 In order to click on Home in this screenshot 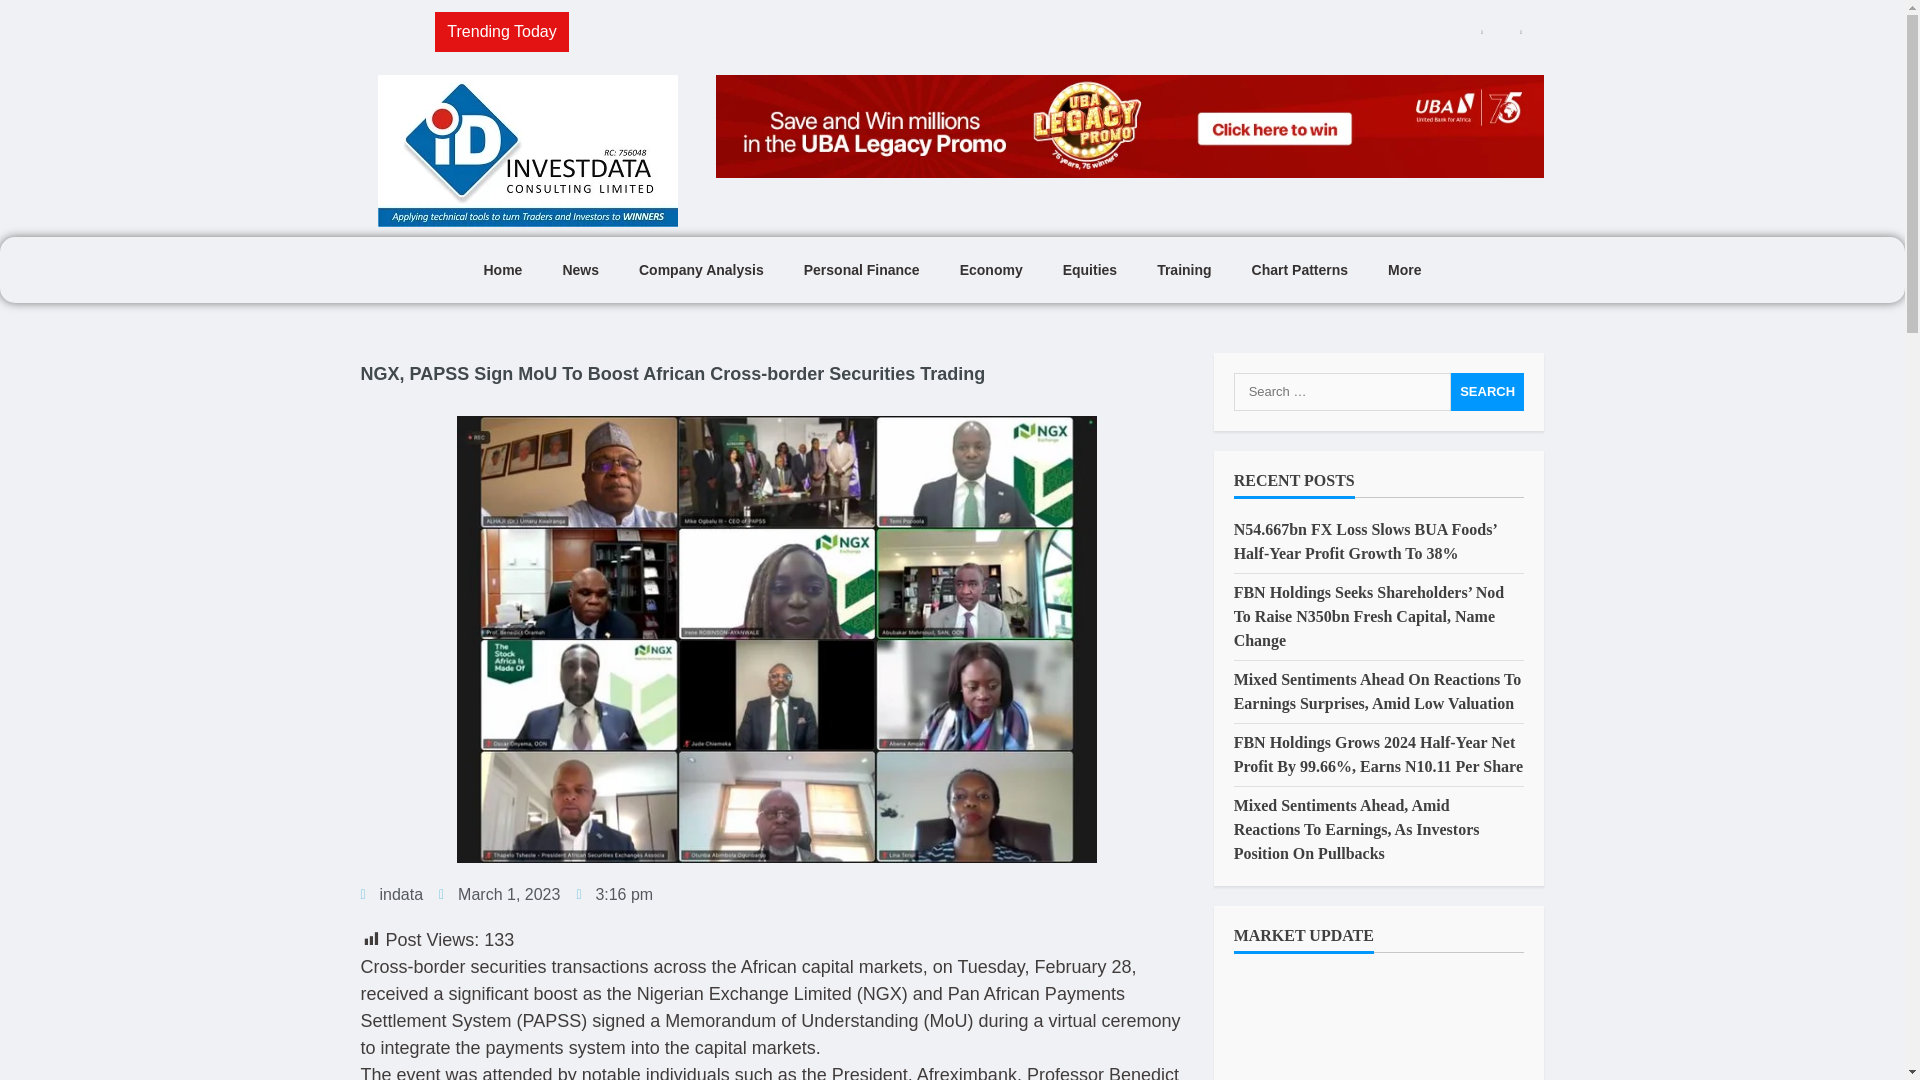, I will do `click(502, 270)`.